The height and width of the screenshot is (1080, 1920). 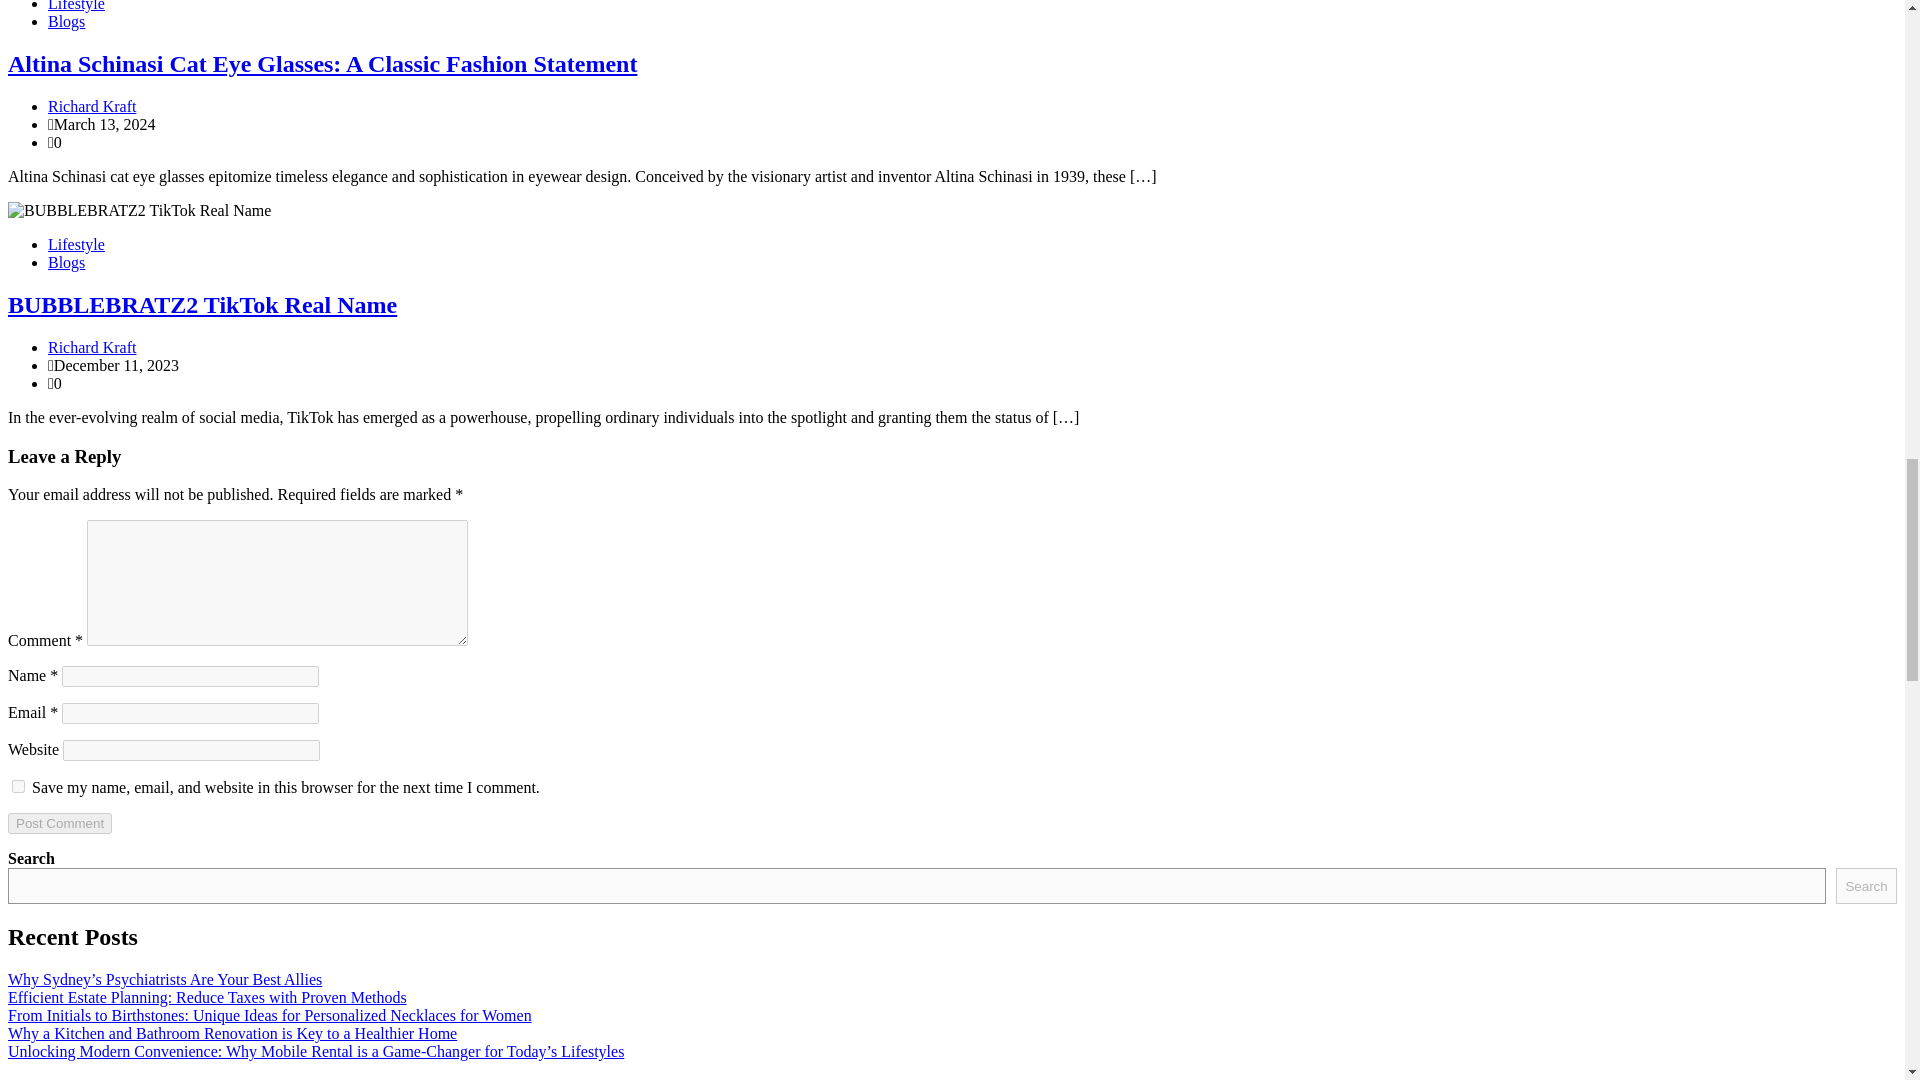 What do you see at coordinates (66, 21) in the screenshot?
I see `Blogs` at bounding box center [66, 21].